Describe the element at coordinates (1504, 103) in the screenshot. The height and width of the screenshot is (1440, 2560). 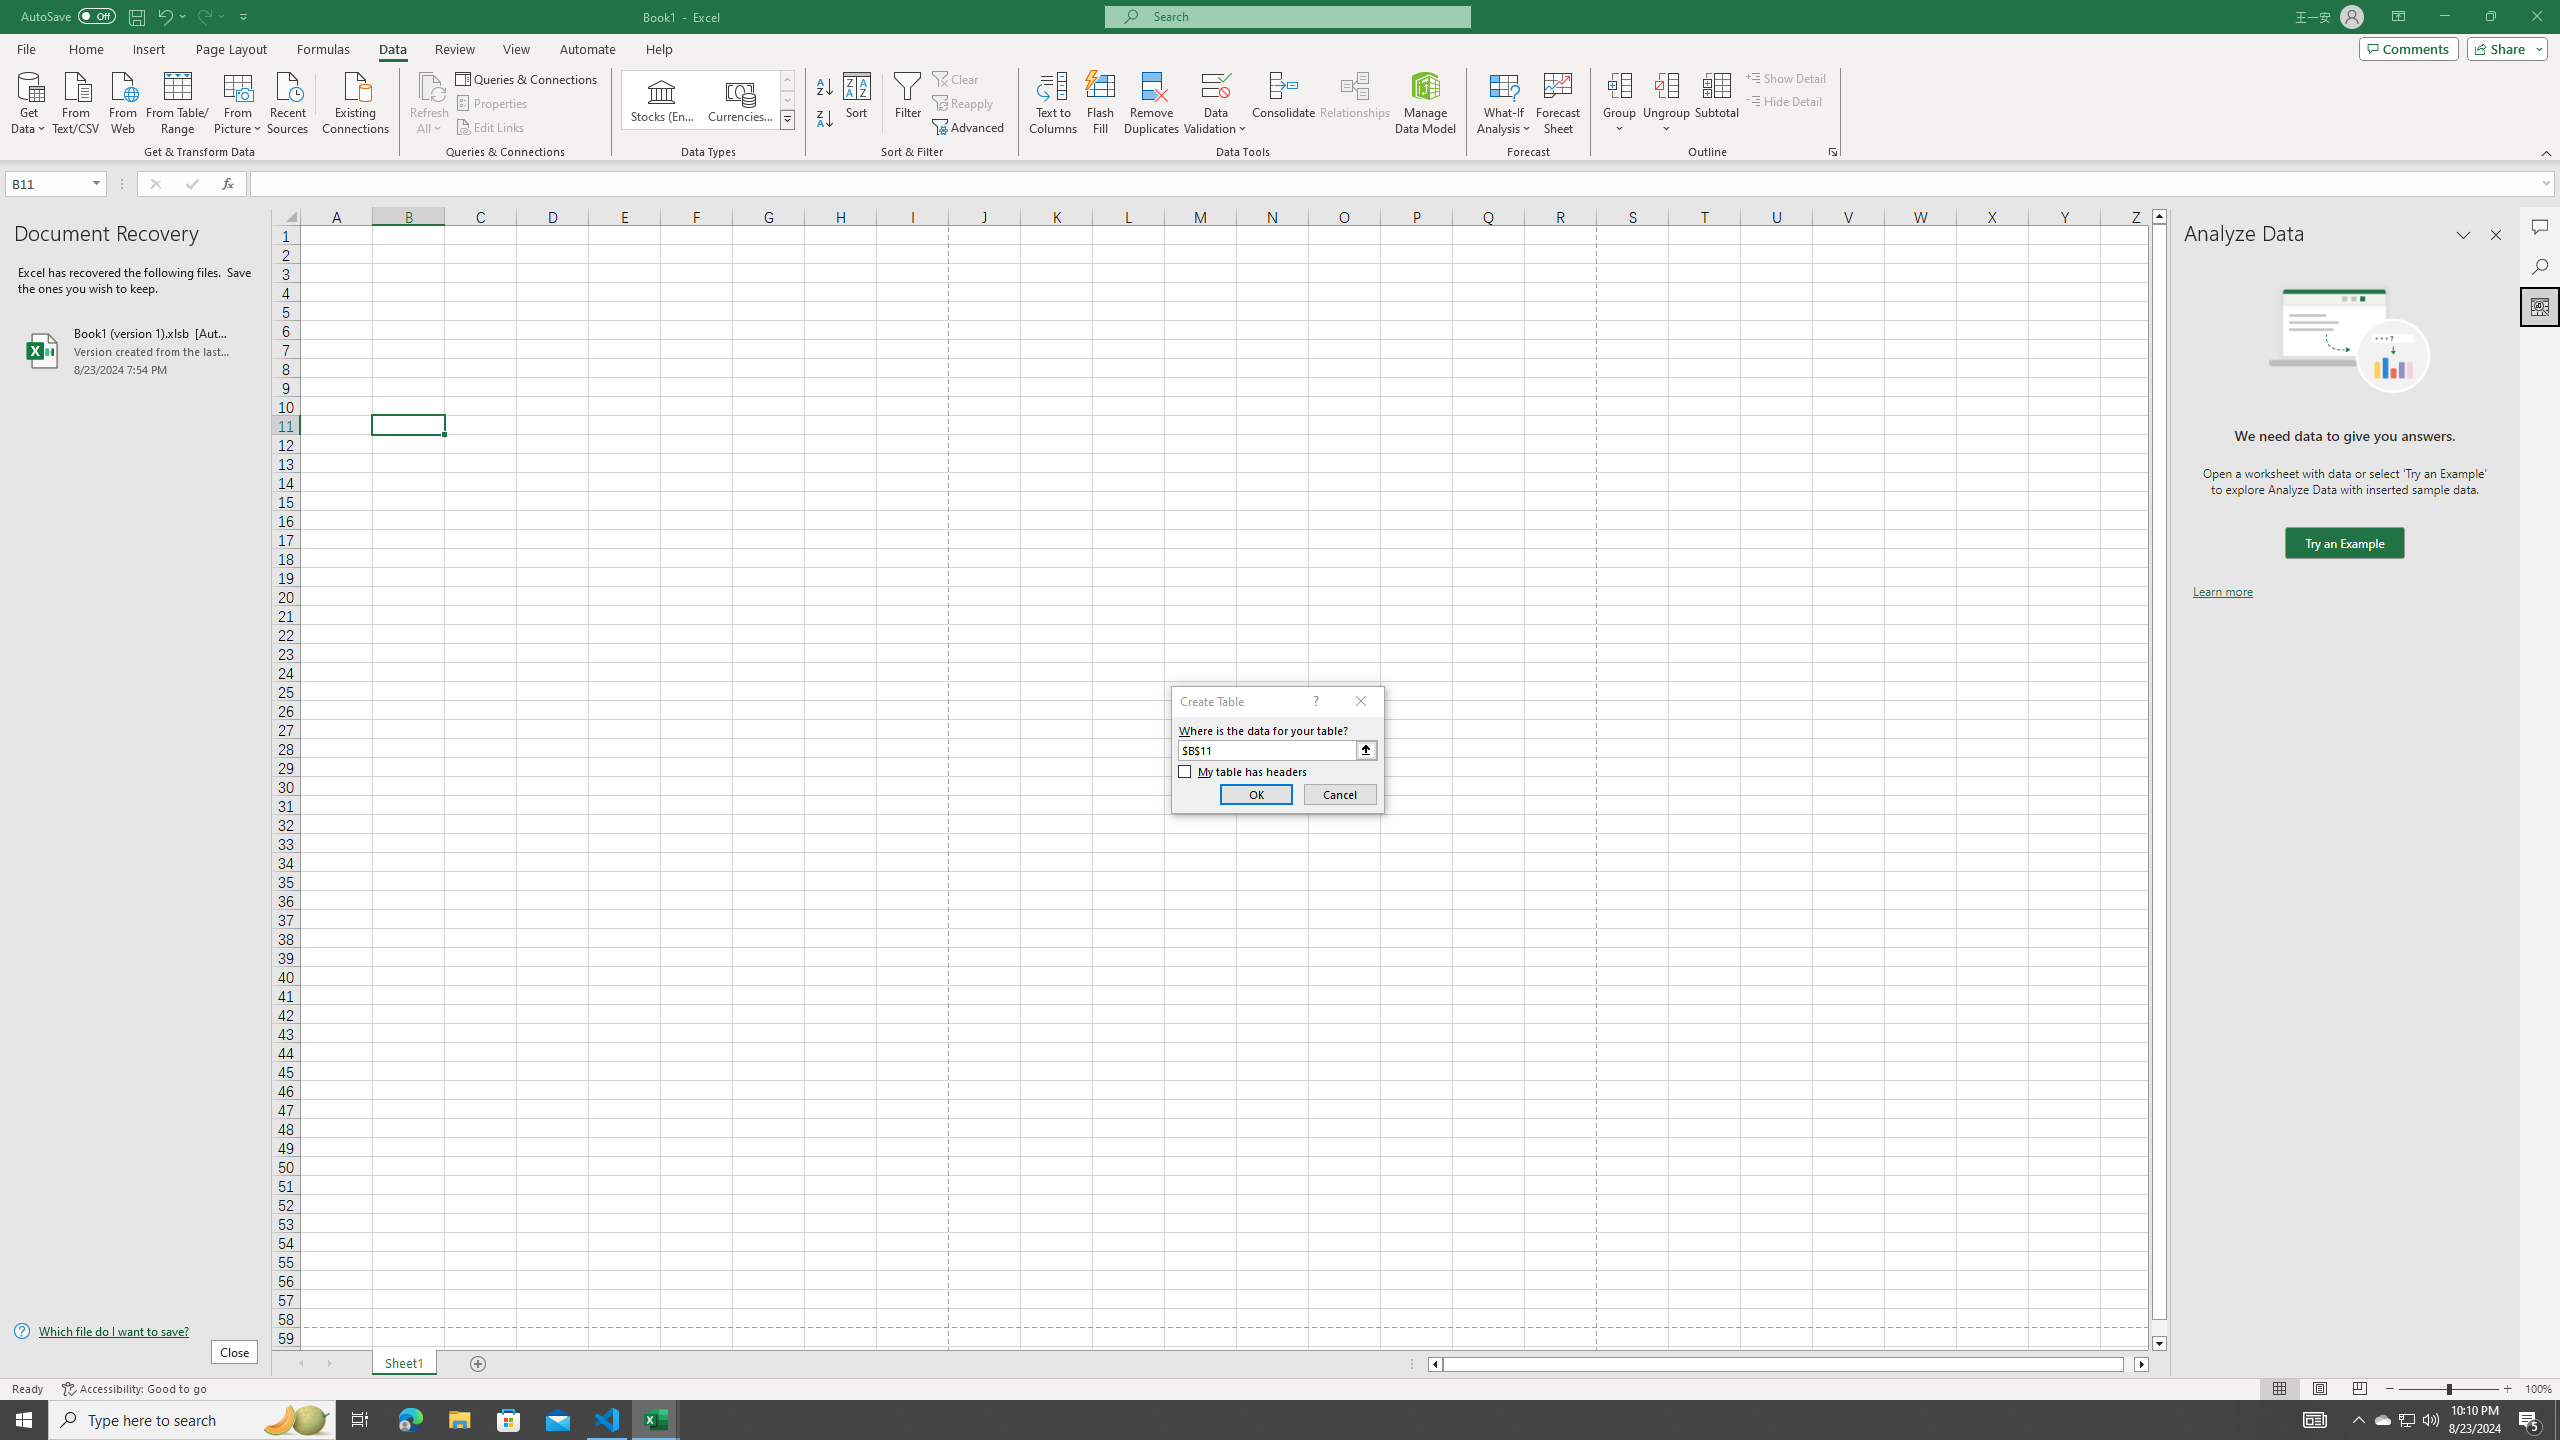
I see `What-If Analysis` at that location.